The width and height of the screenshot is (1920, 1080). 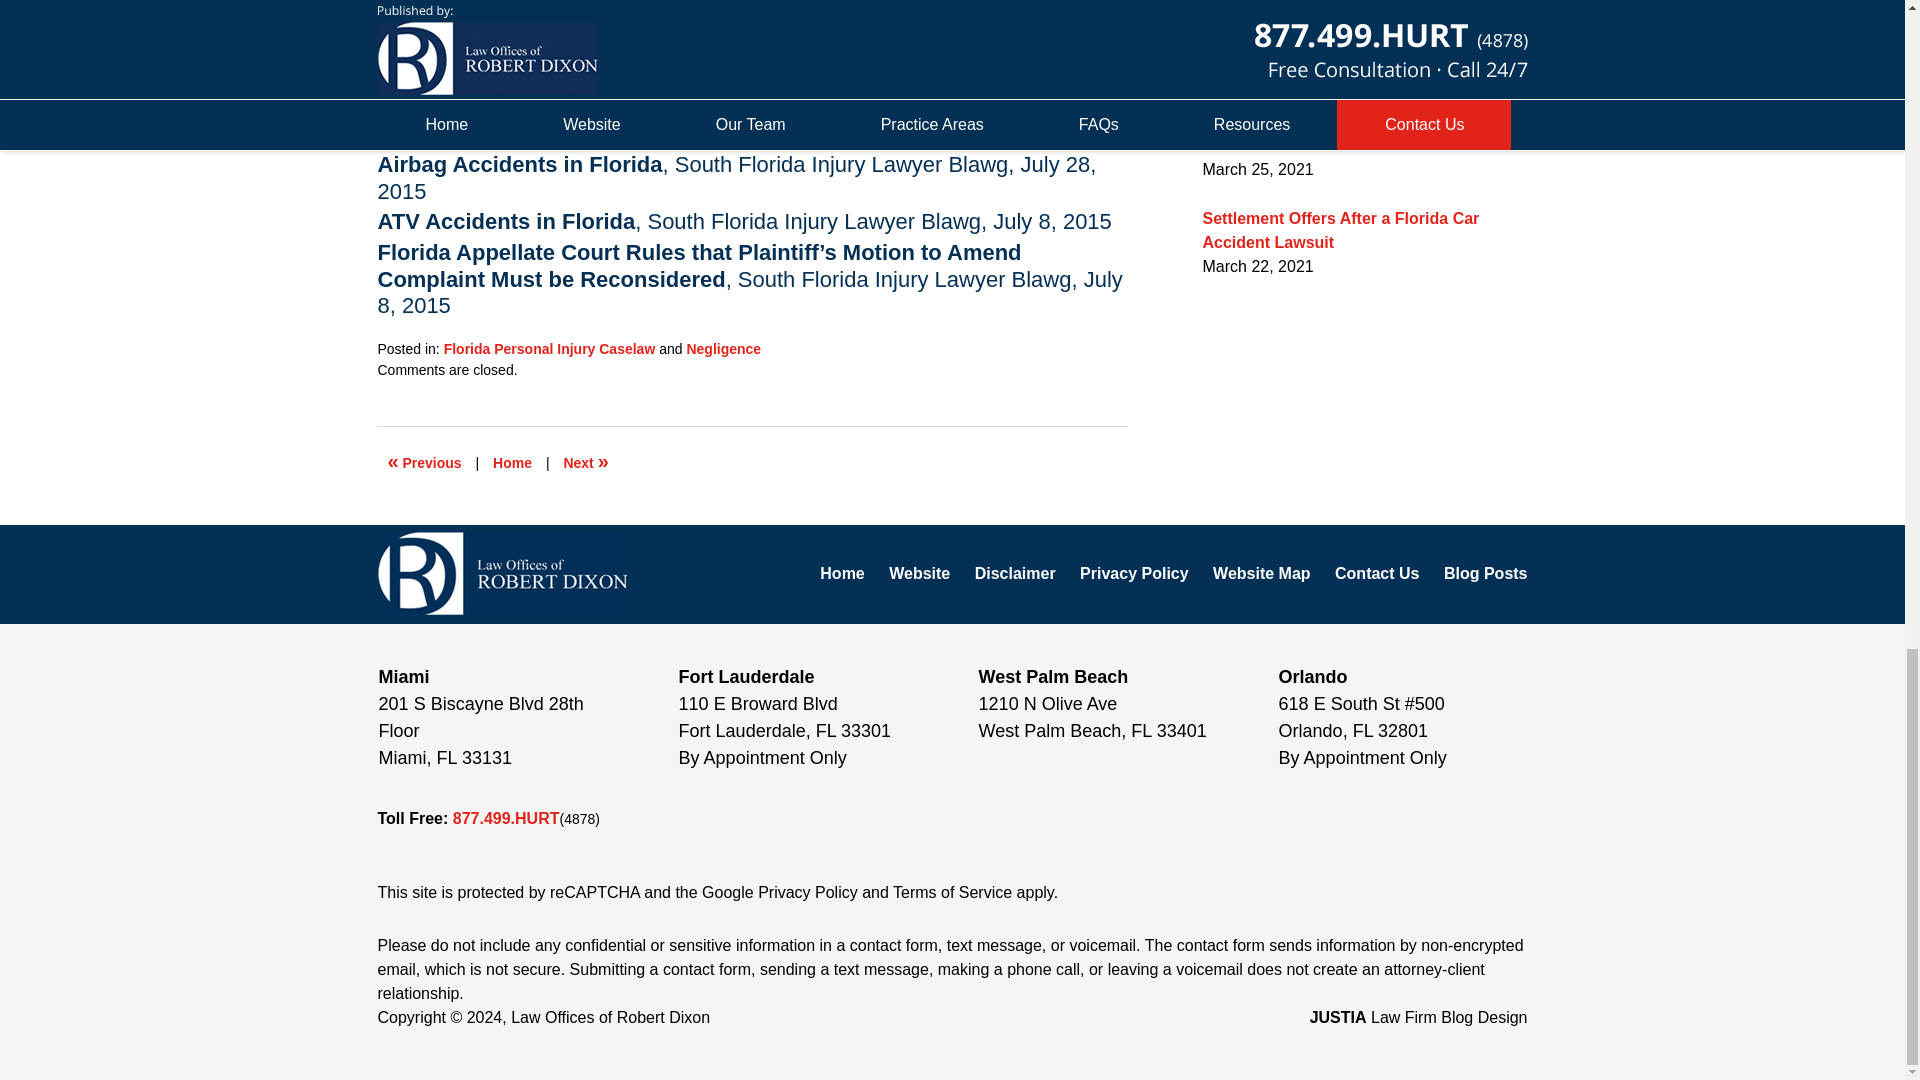 I want to click on Negligence, so click(x=722, y=349).